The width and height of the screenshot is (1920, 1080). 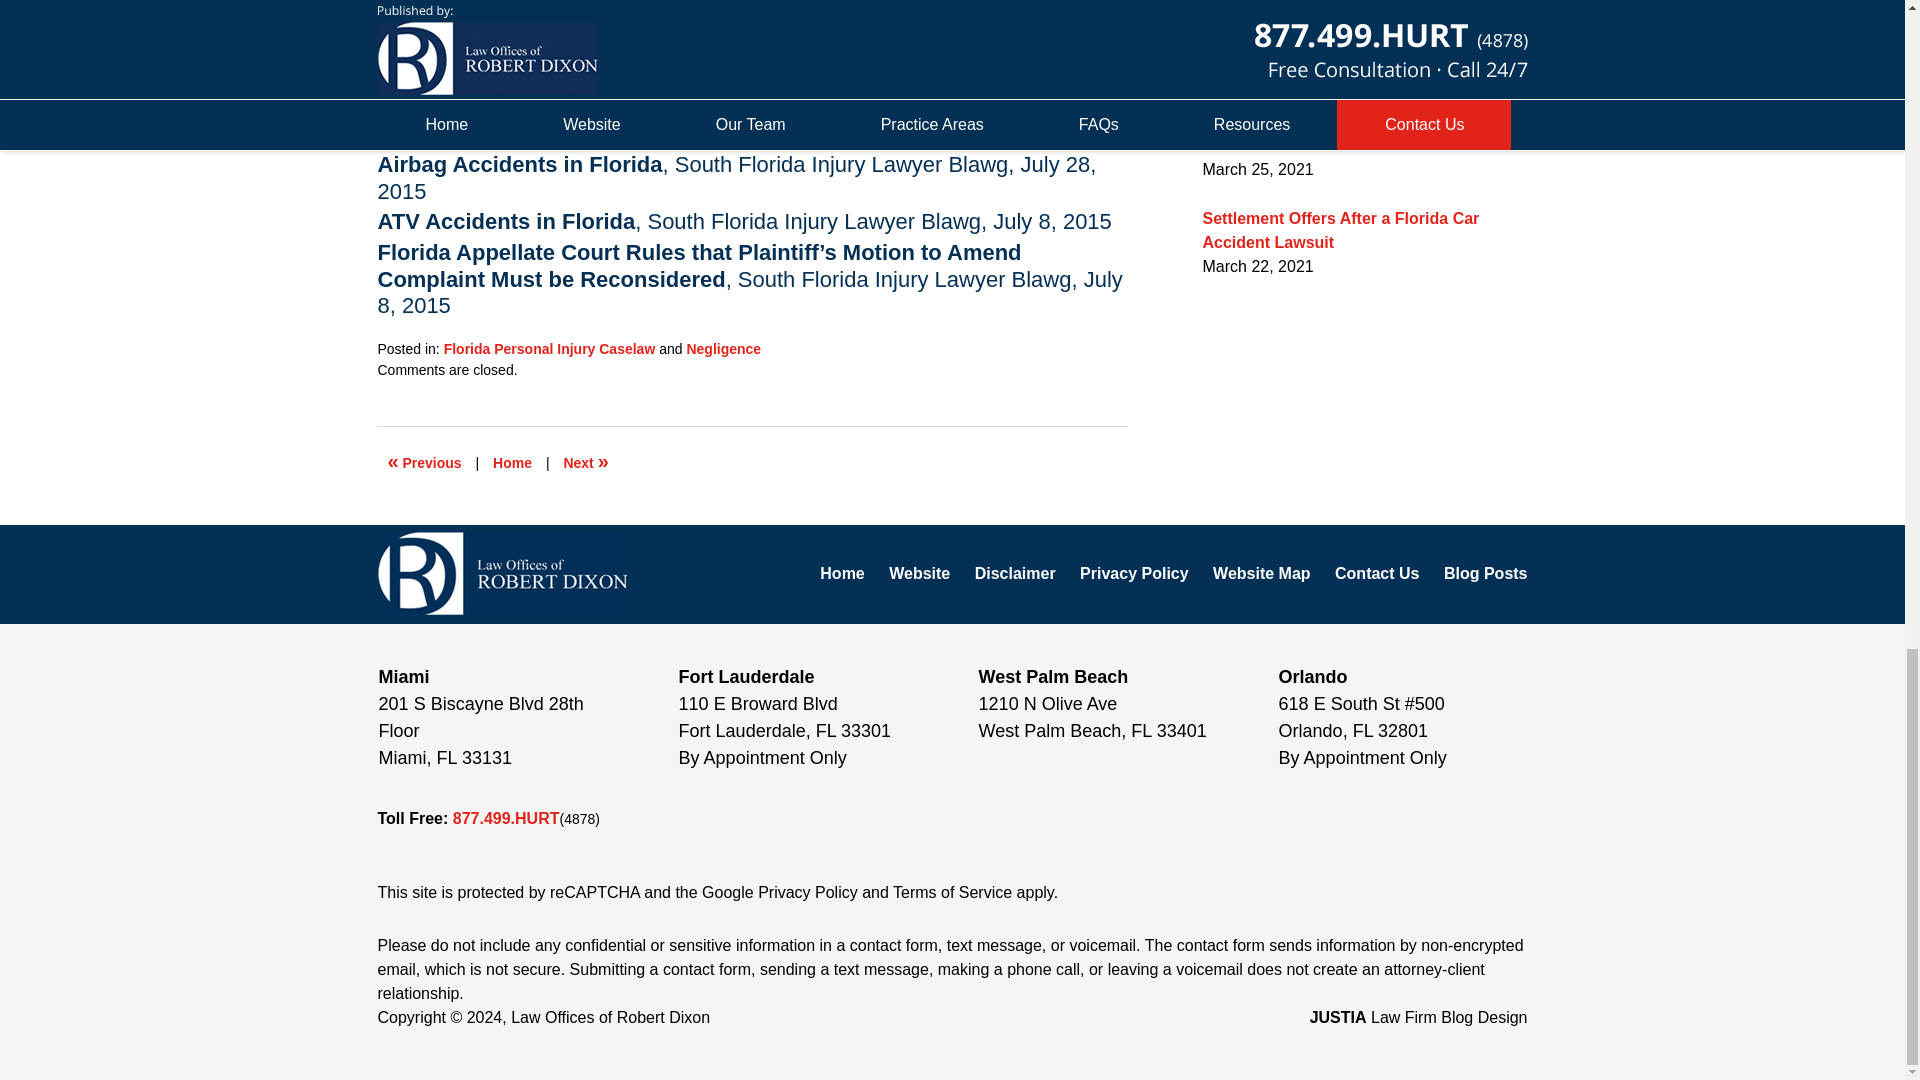 I want to click on Negligence, so click(x=722, y=349).